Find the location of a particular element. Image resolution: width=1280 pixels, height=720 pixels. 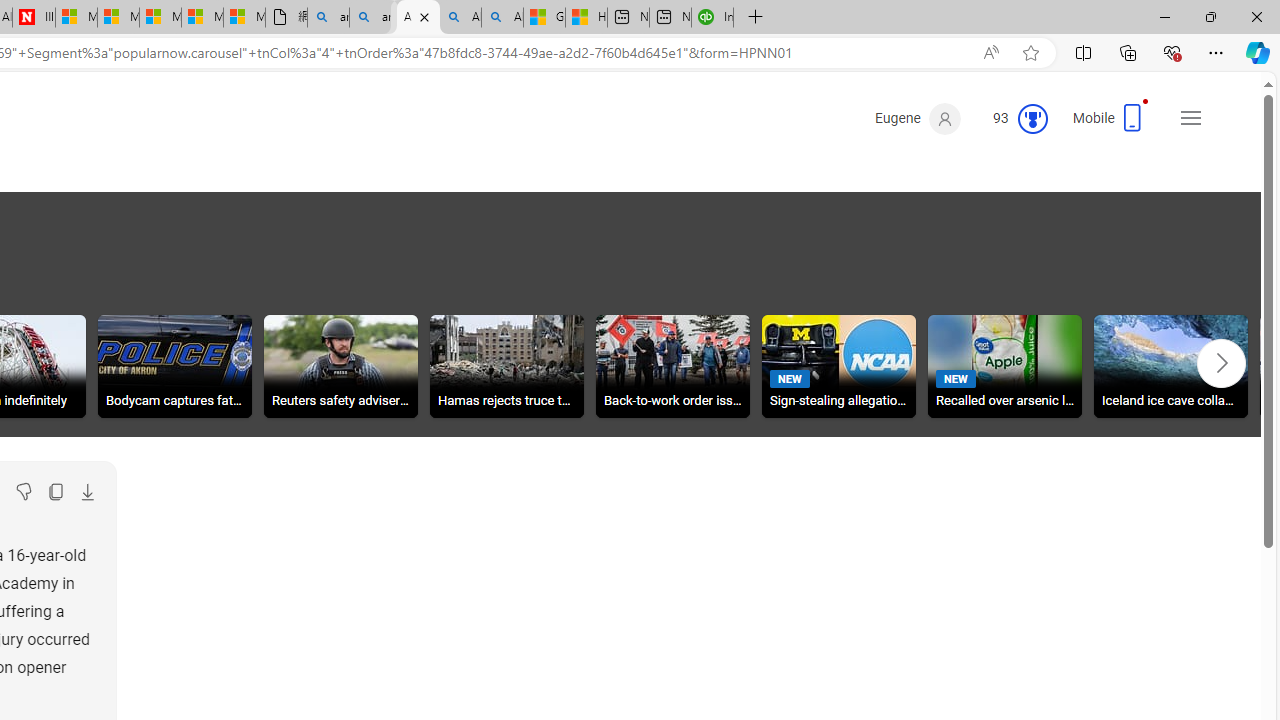

How to Use a TV as a Computer Monitor is located at coordinates (538, 18).